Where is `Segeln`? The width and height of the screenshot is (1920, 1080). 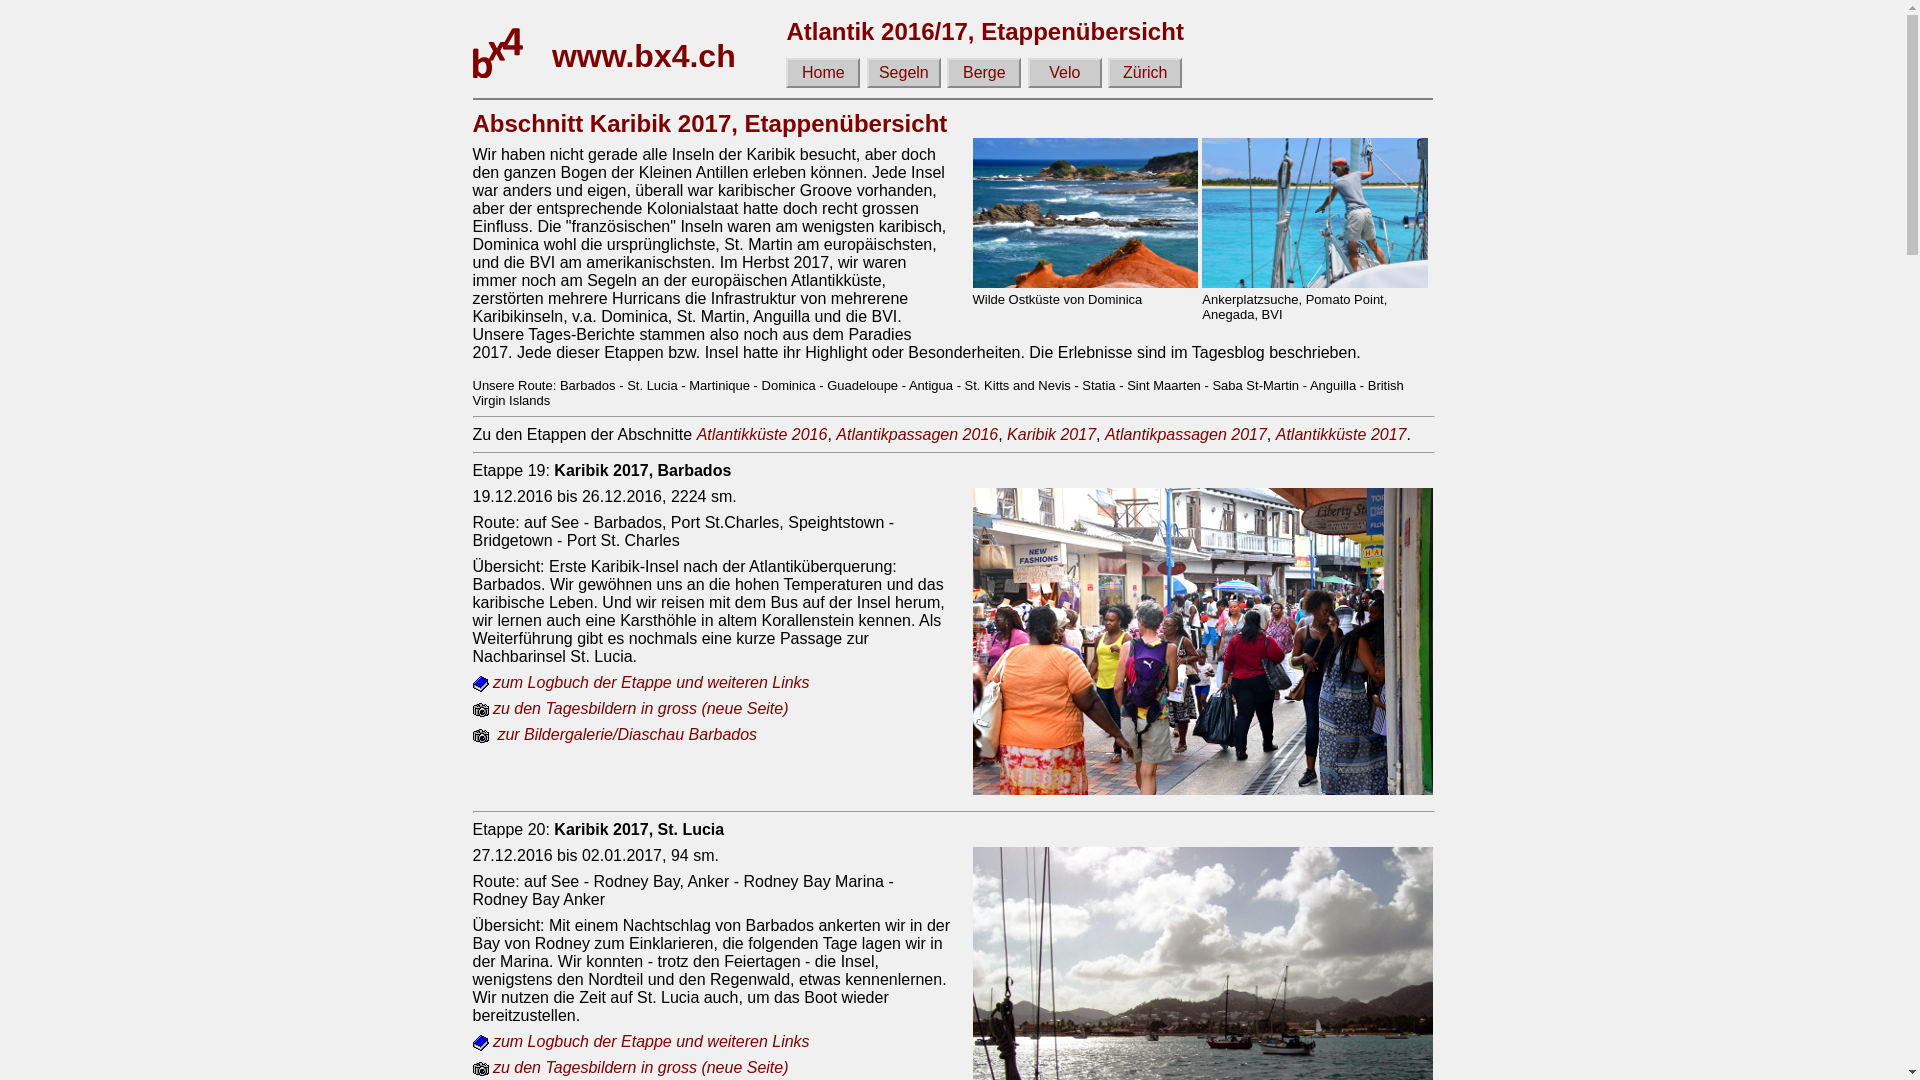
Segeln is located at coordinates (905, 72).